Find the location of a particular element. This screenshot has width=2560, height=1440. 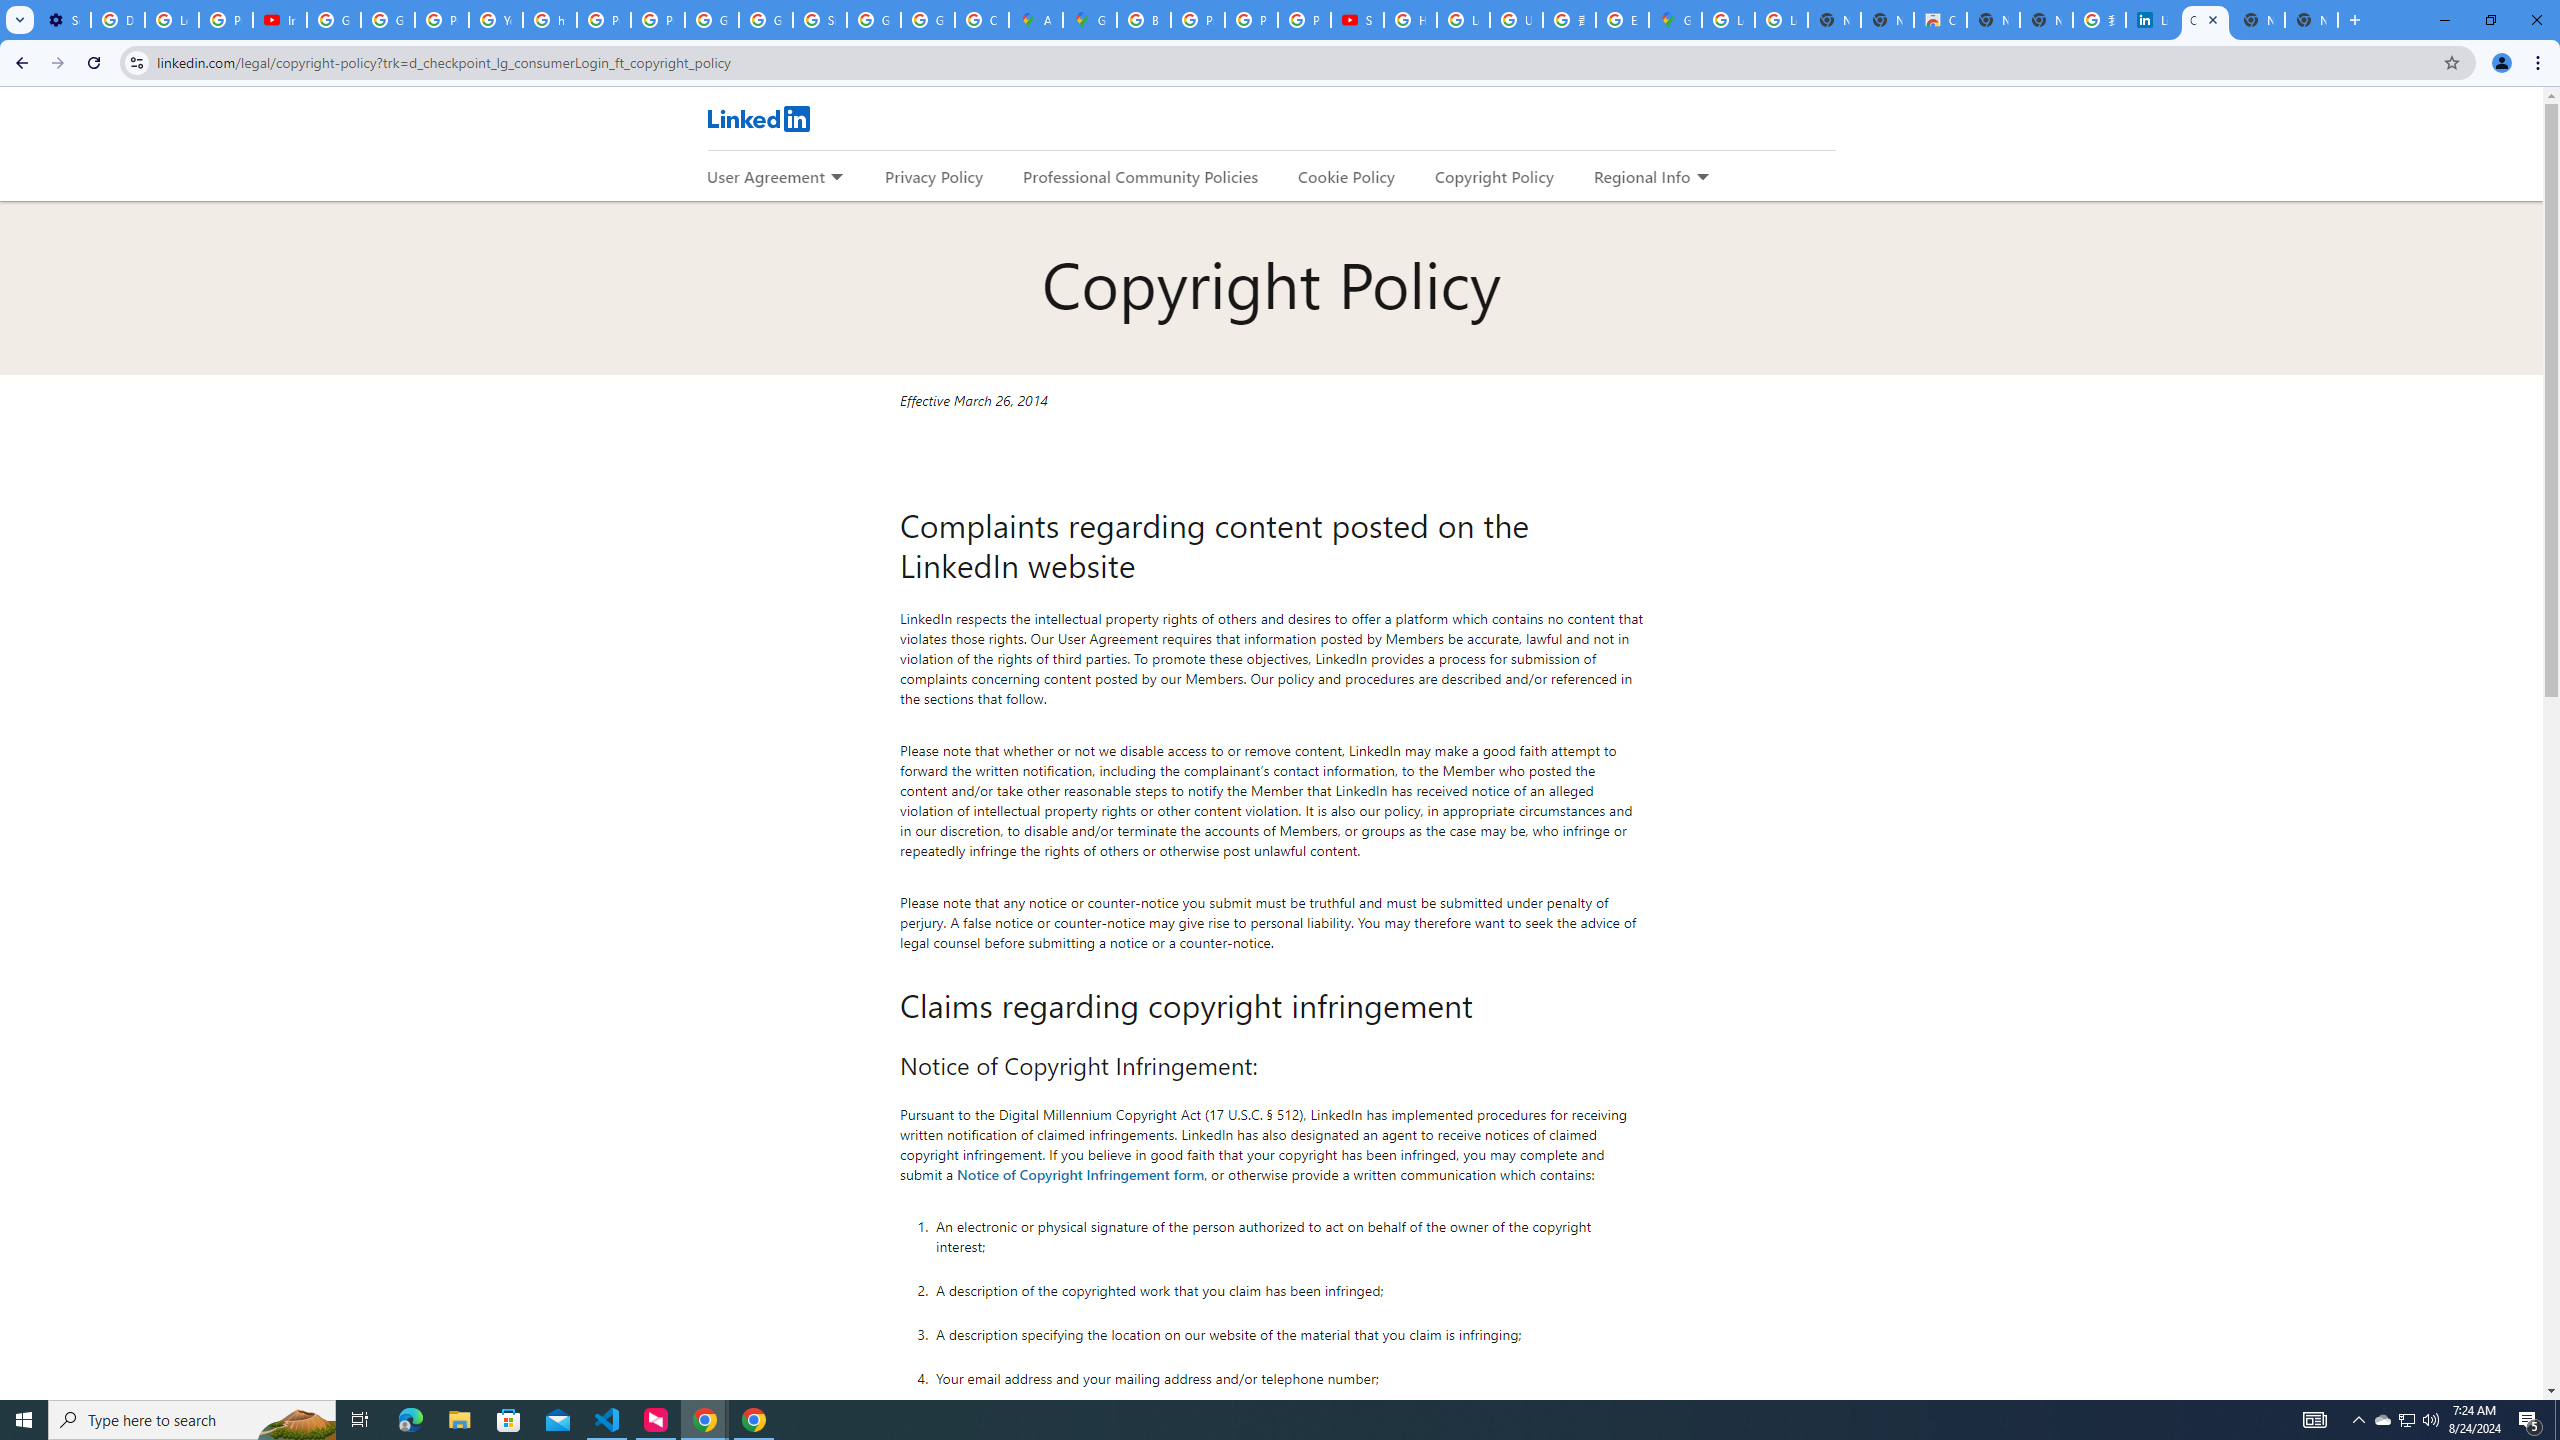

Privacy Help Center - Policies Help is located at coordinates (604, 20).